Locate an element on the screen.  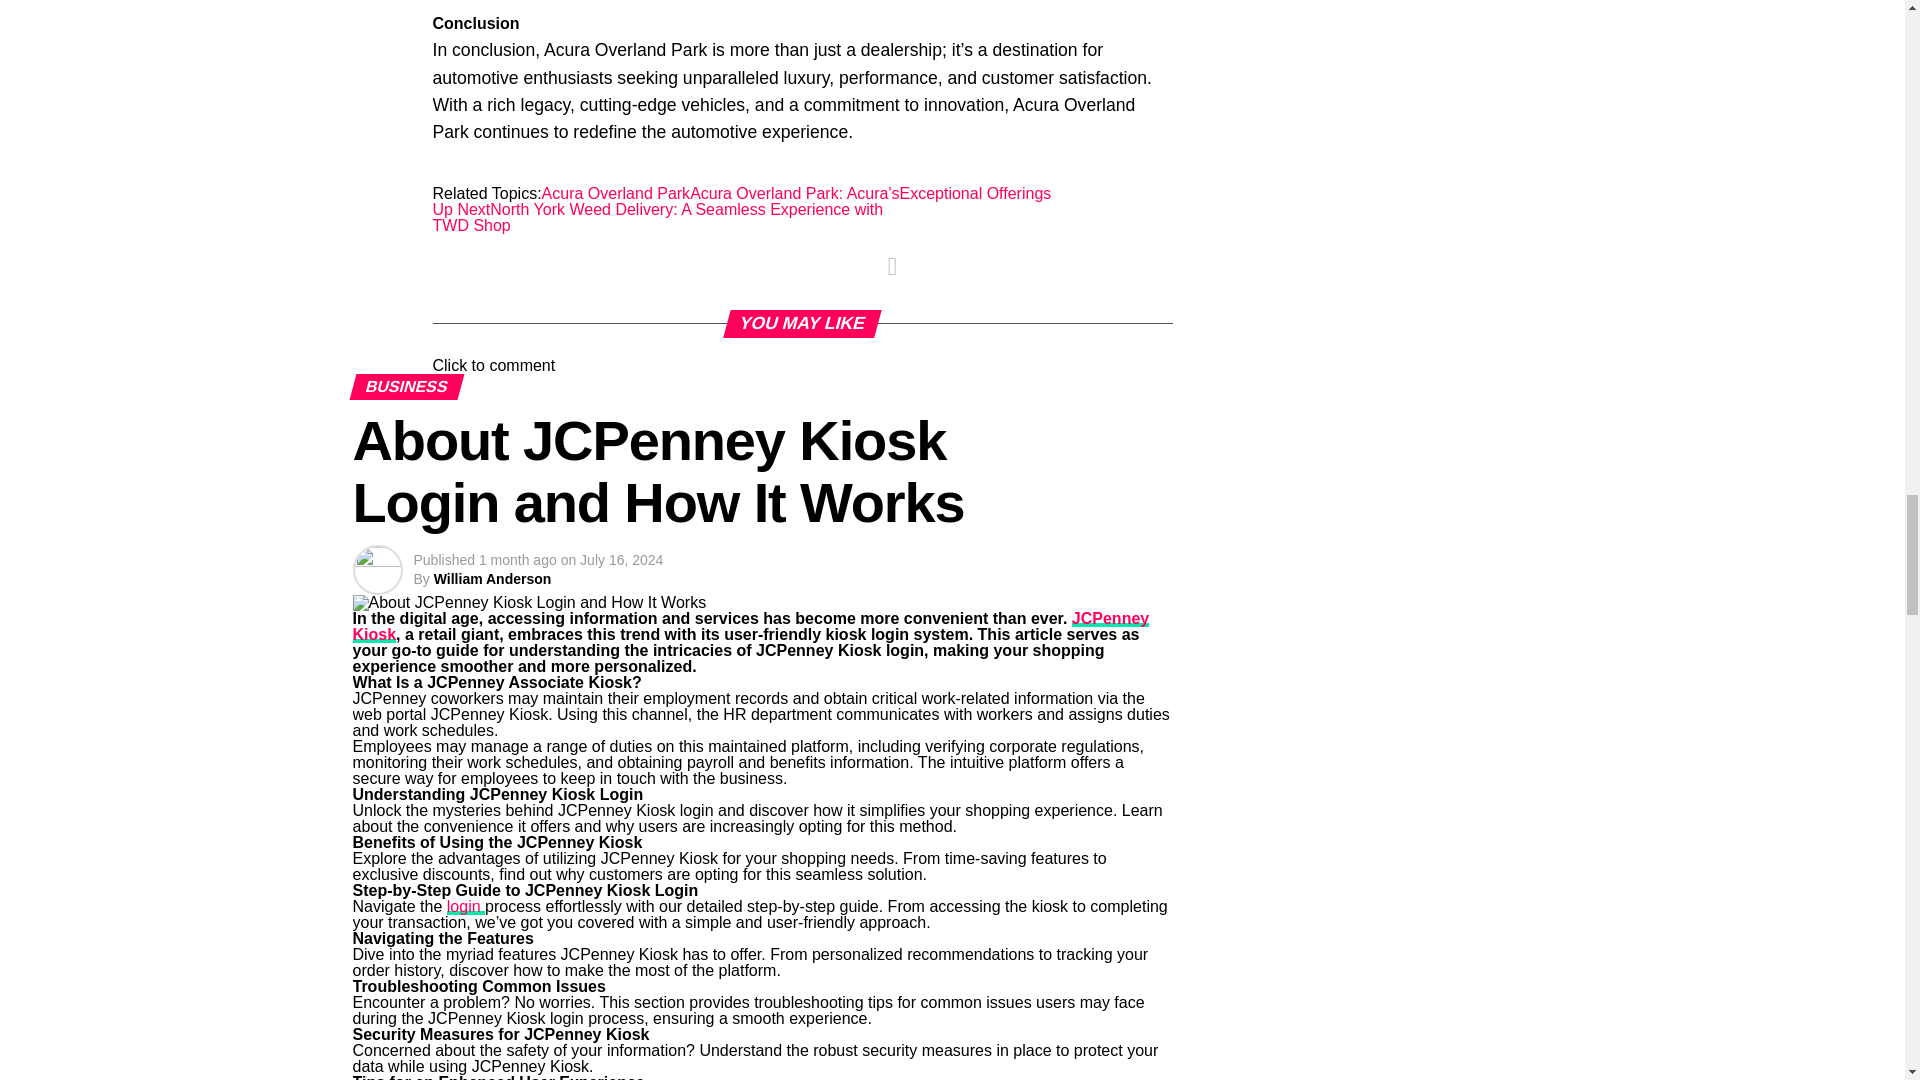
login is located at coordinates (466, 906).